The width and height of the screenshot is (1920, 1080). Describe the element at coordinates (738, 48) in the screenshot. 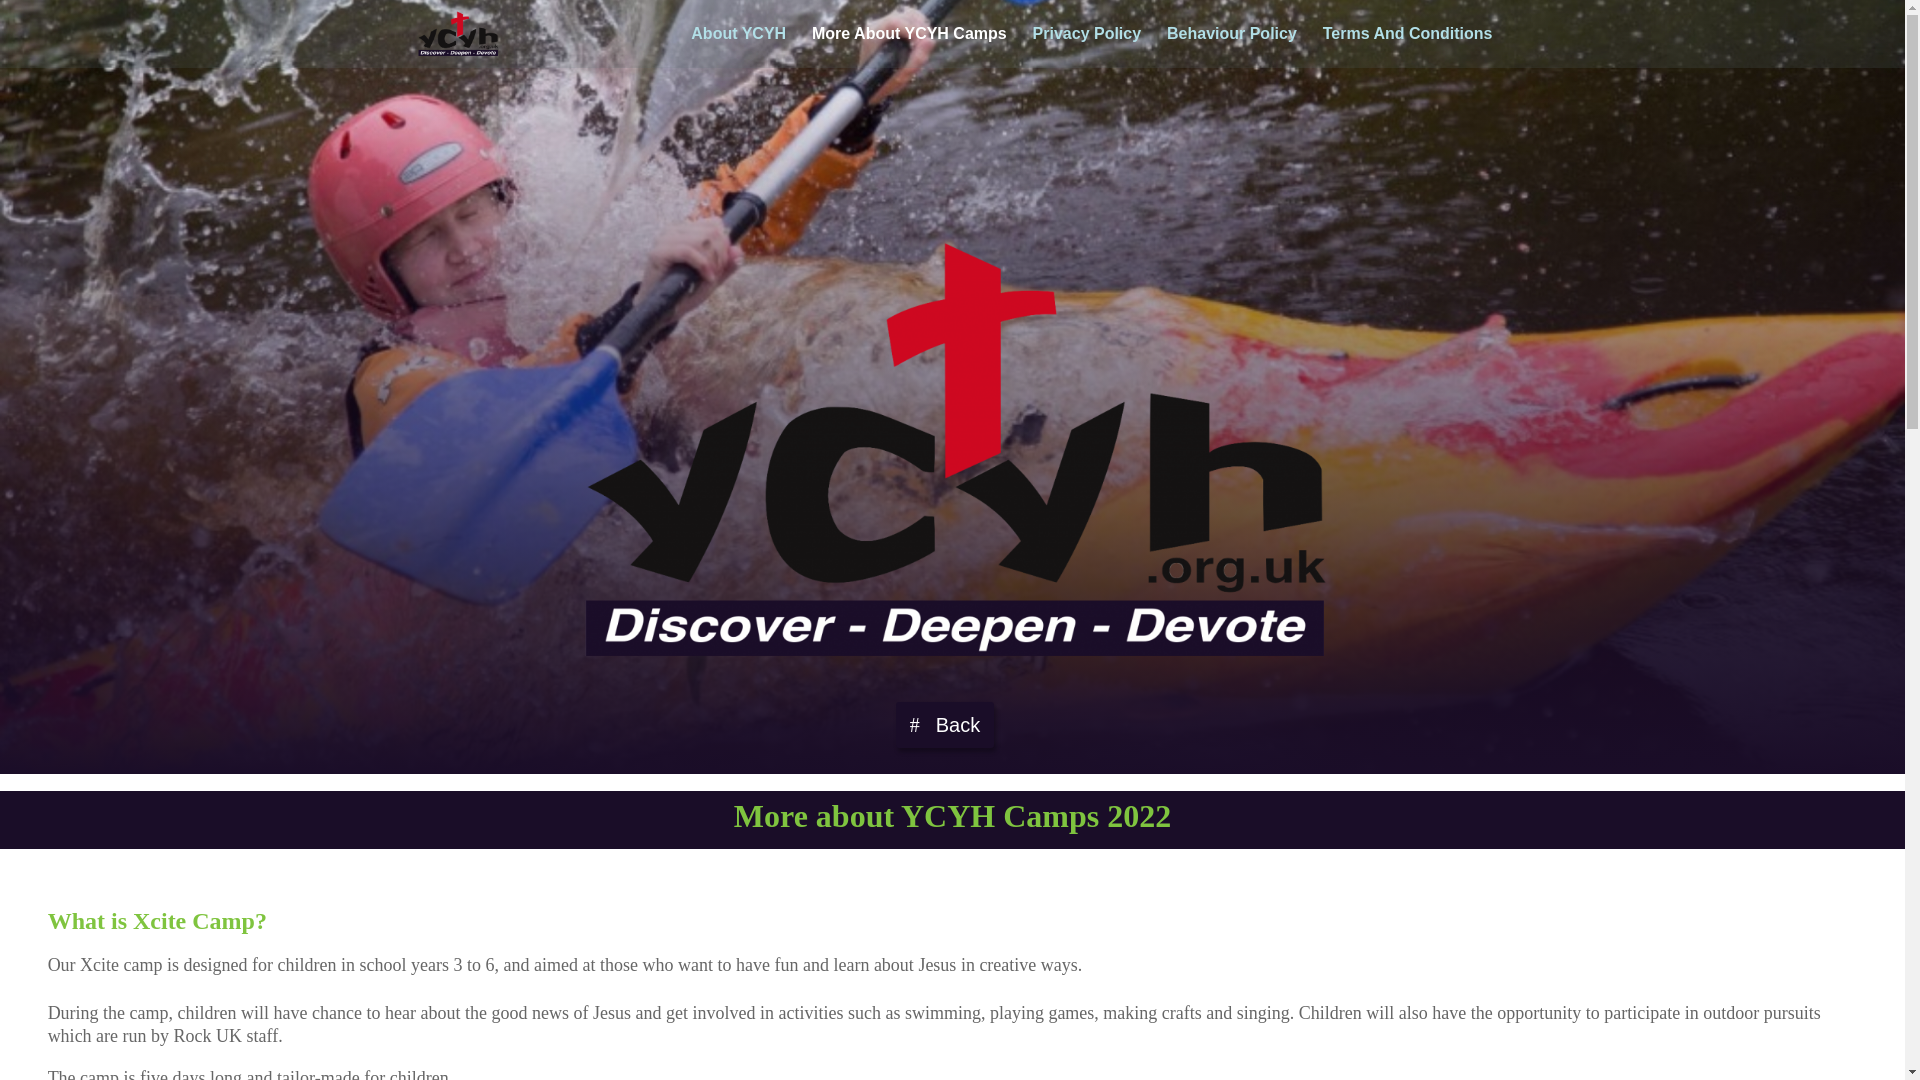

I see `About YCYH` at that location.